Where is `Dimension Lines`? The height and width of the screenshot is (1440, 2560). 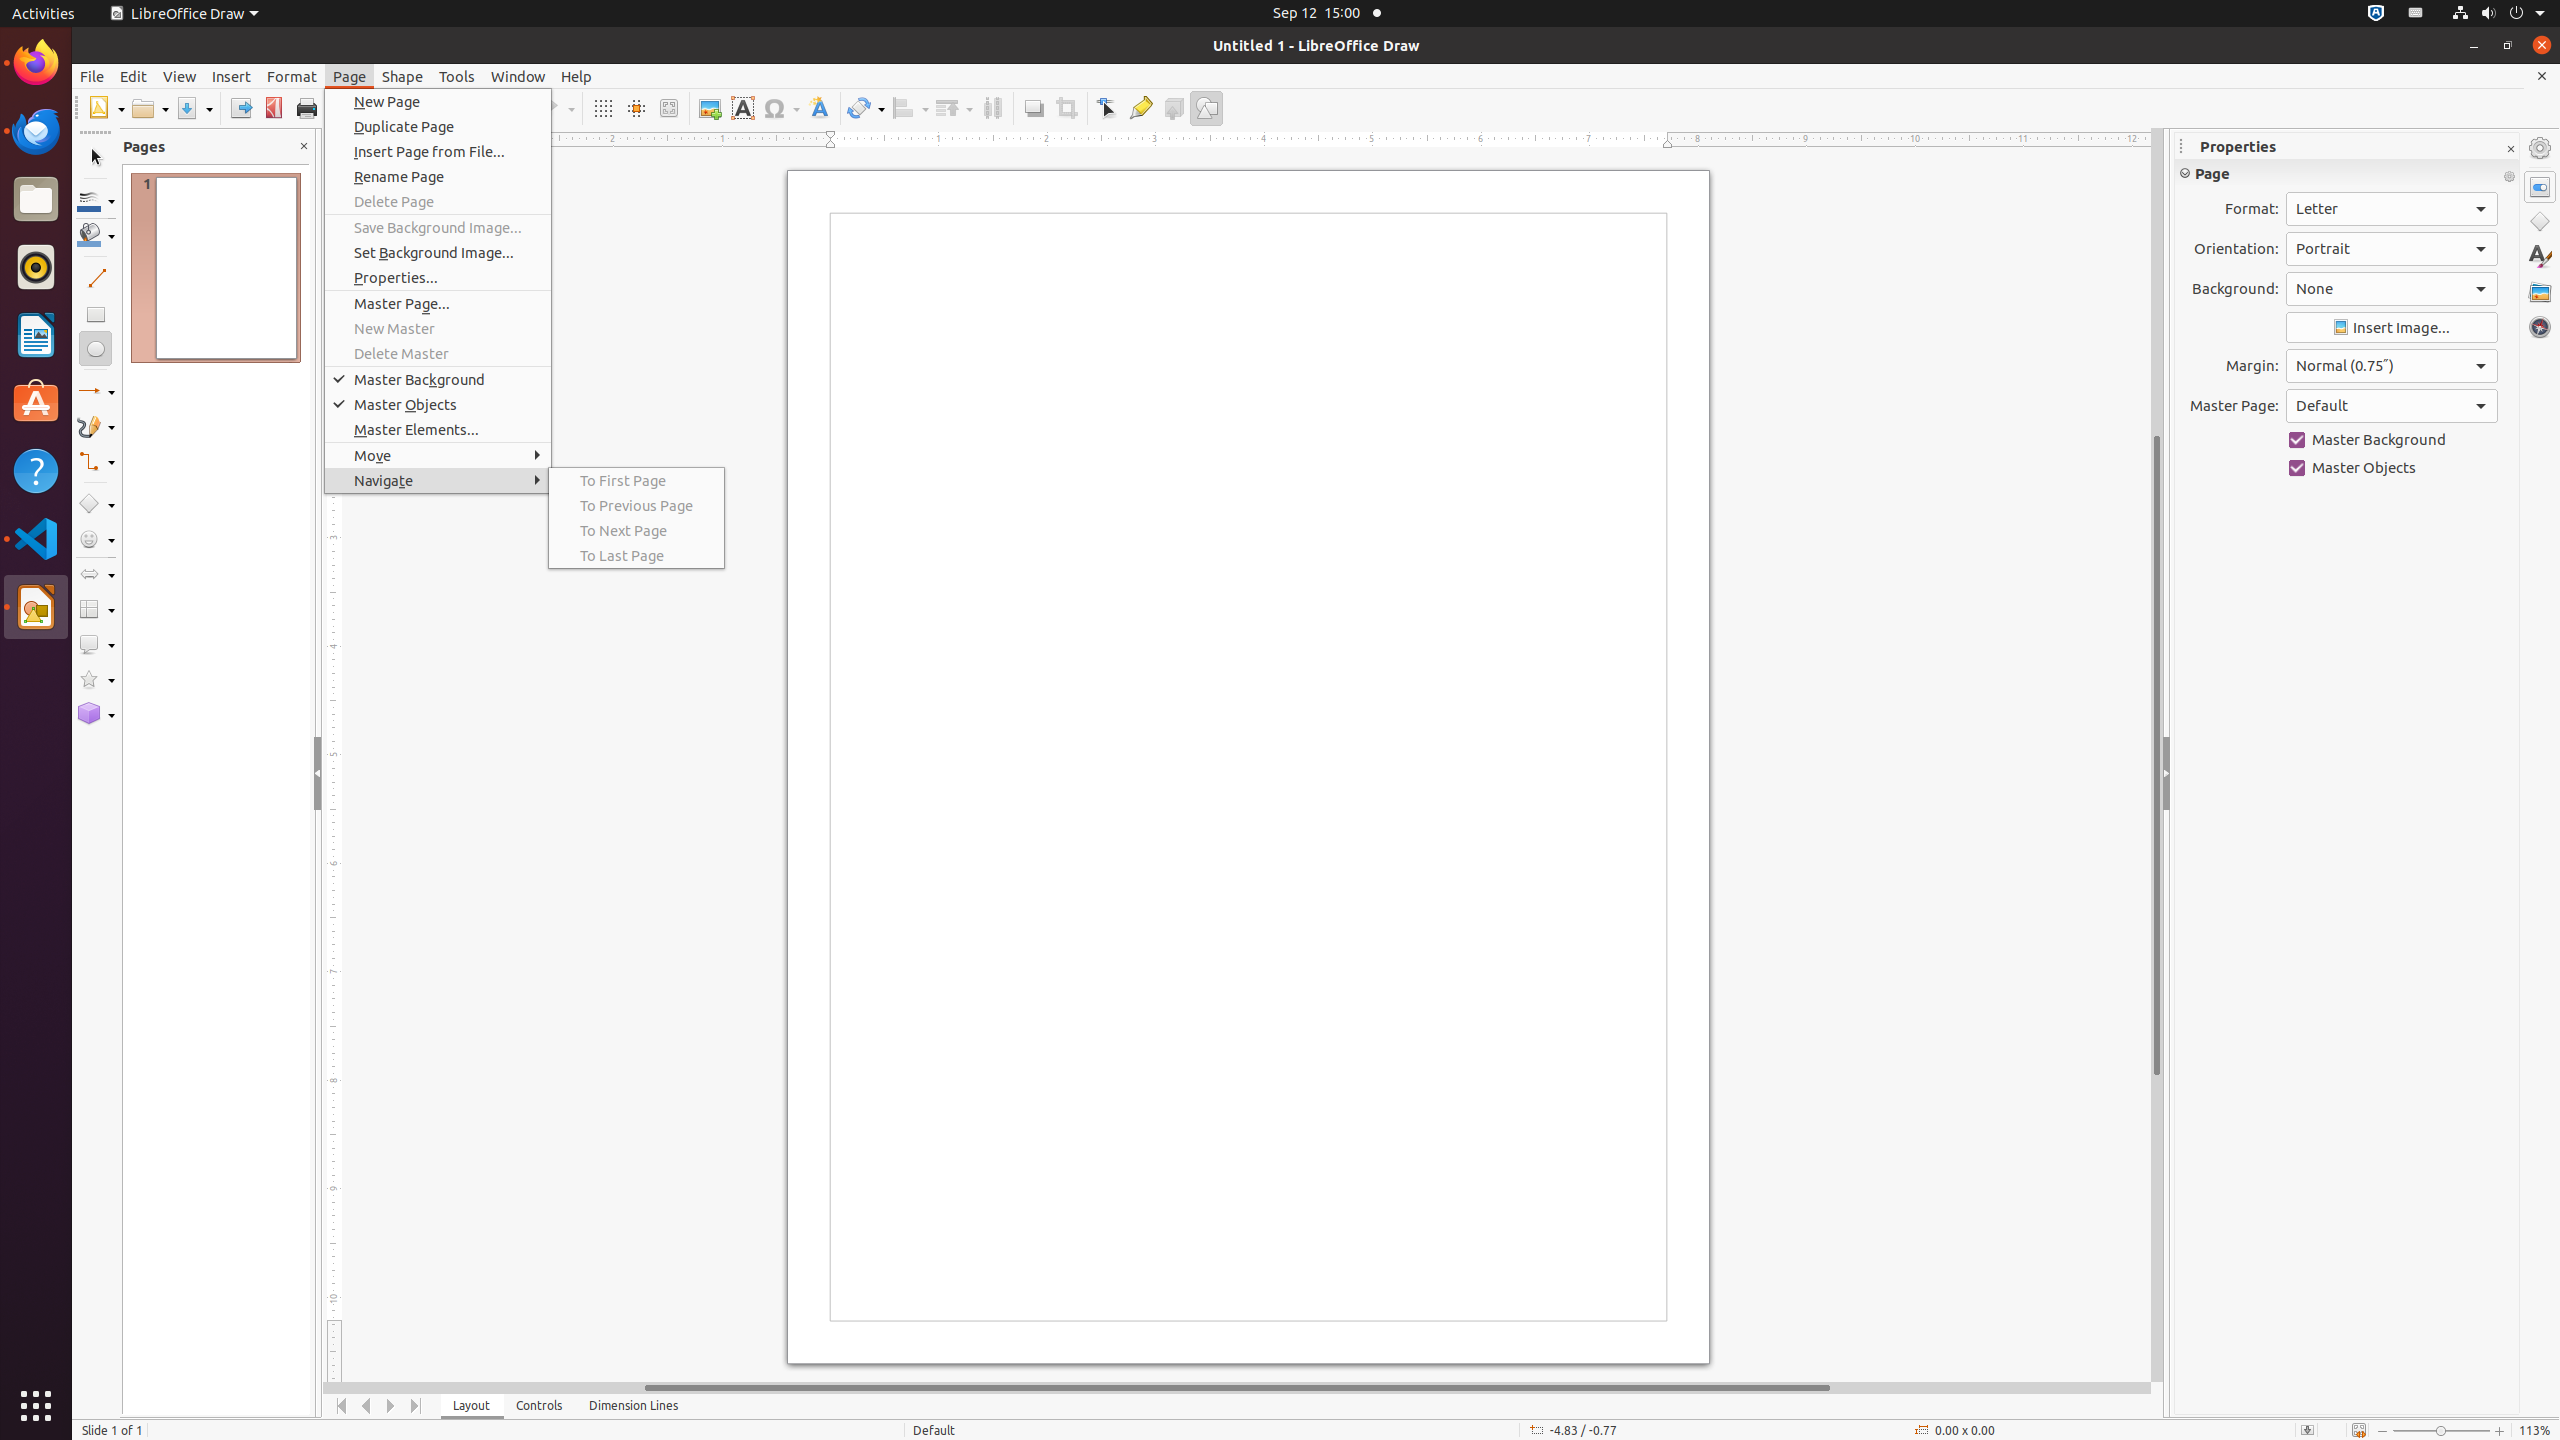 Dimension Lines is located at coordinates (634, 1406).